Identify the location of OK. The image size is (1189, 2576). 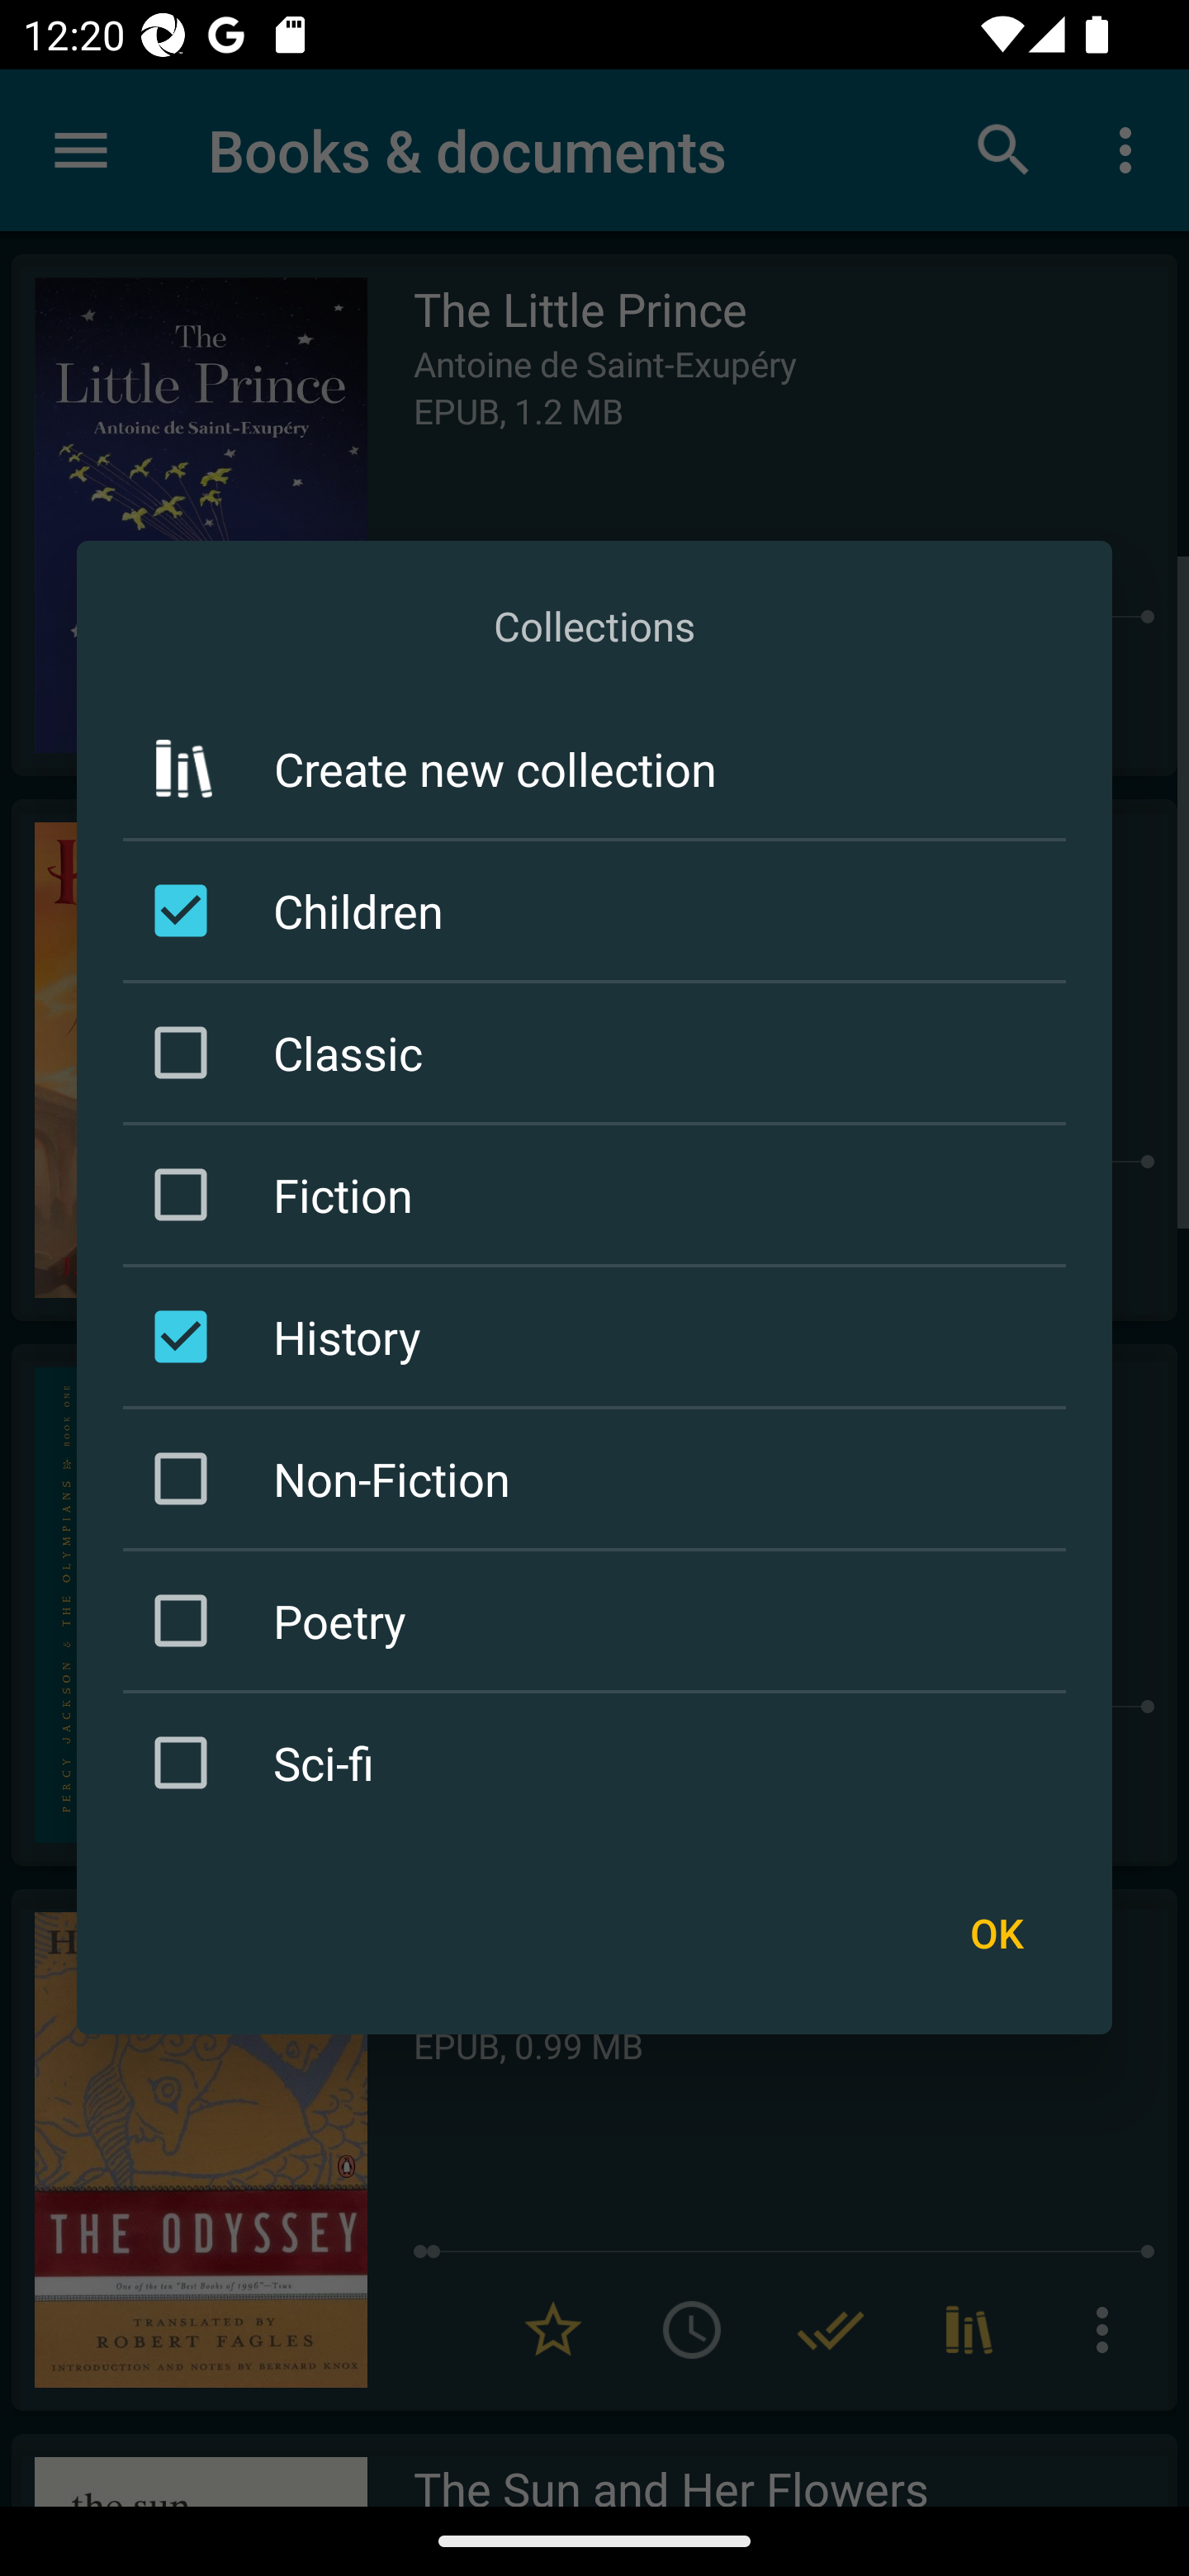
(996, 1933).